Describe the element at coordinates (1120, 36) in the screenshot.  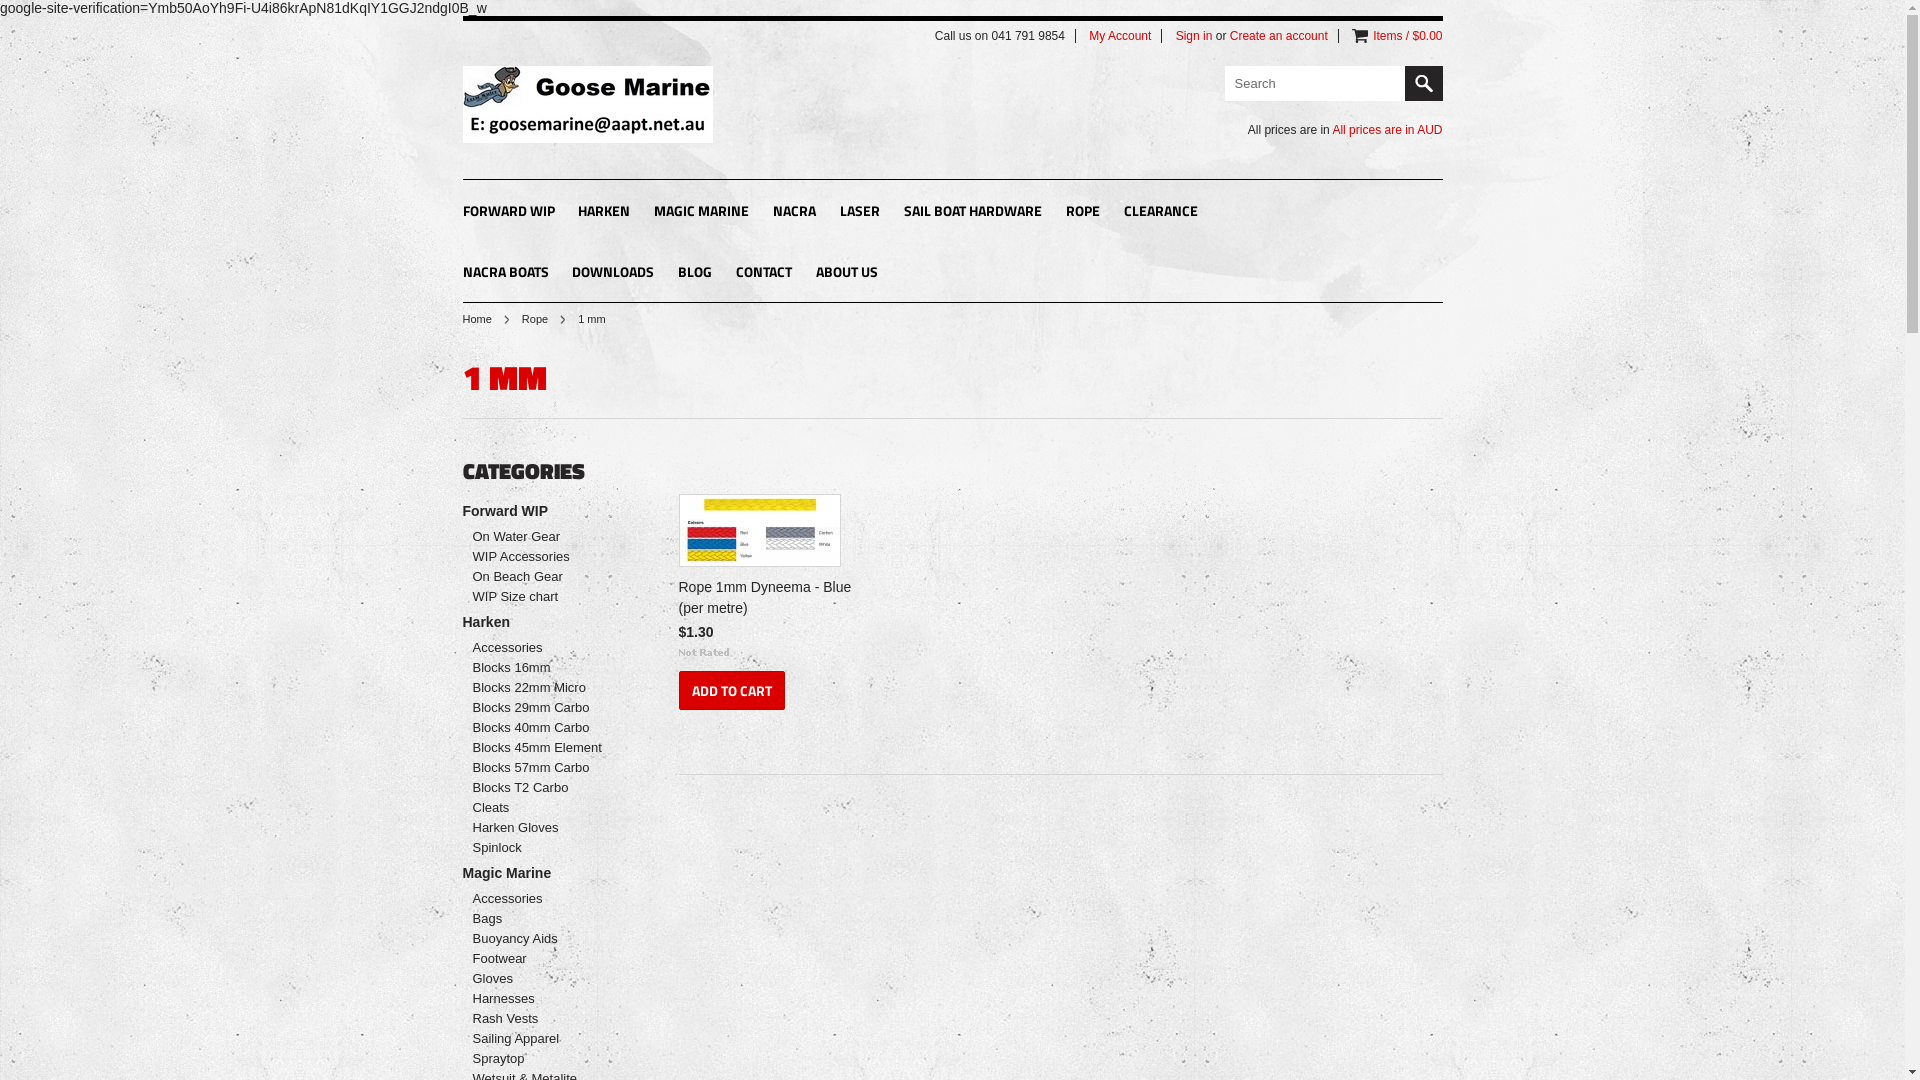
I see `My Account` at that location.